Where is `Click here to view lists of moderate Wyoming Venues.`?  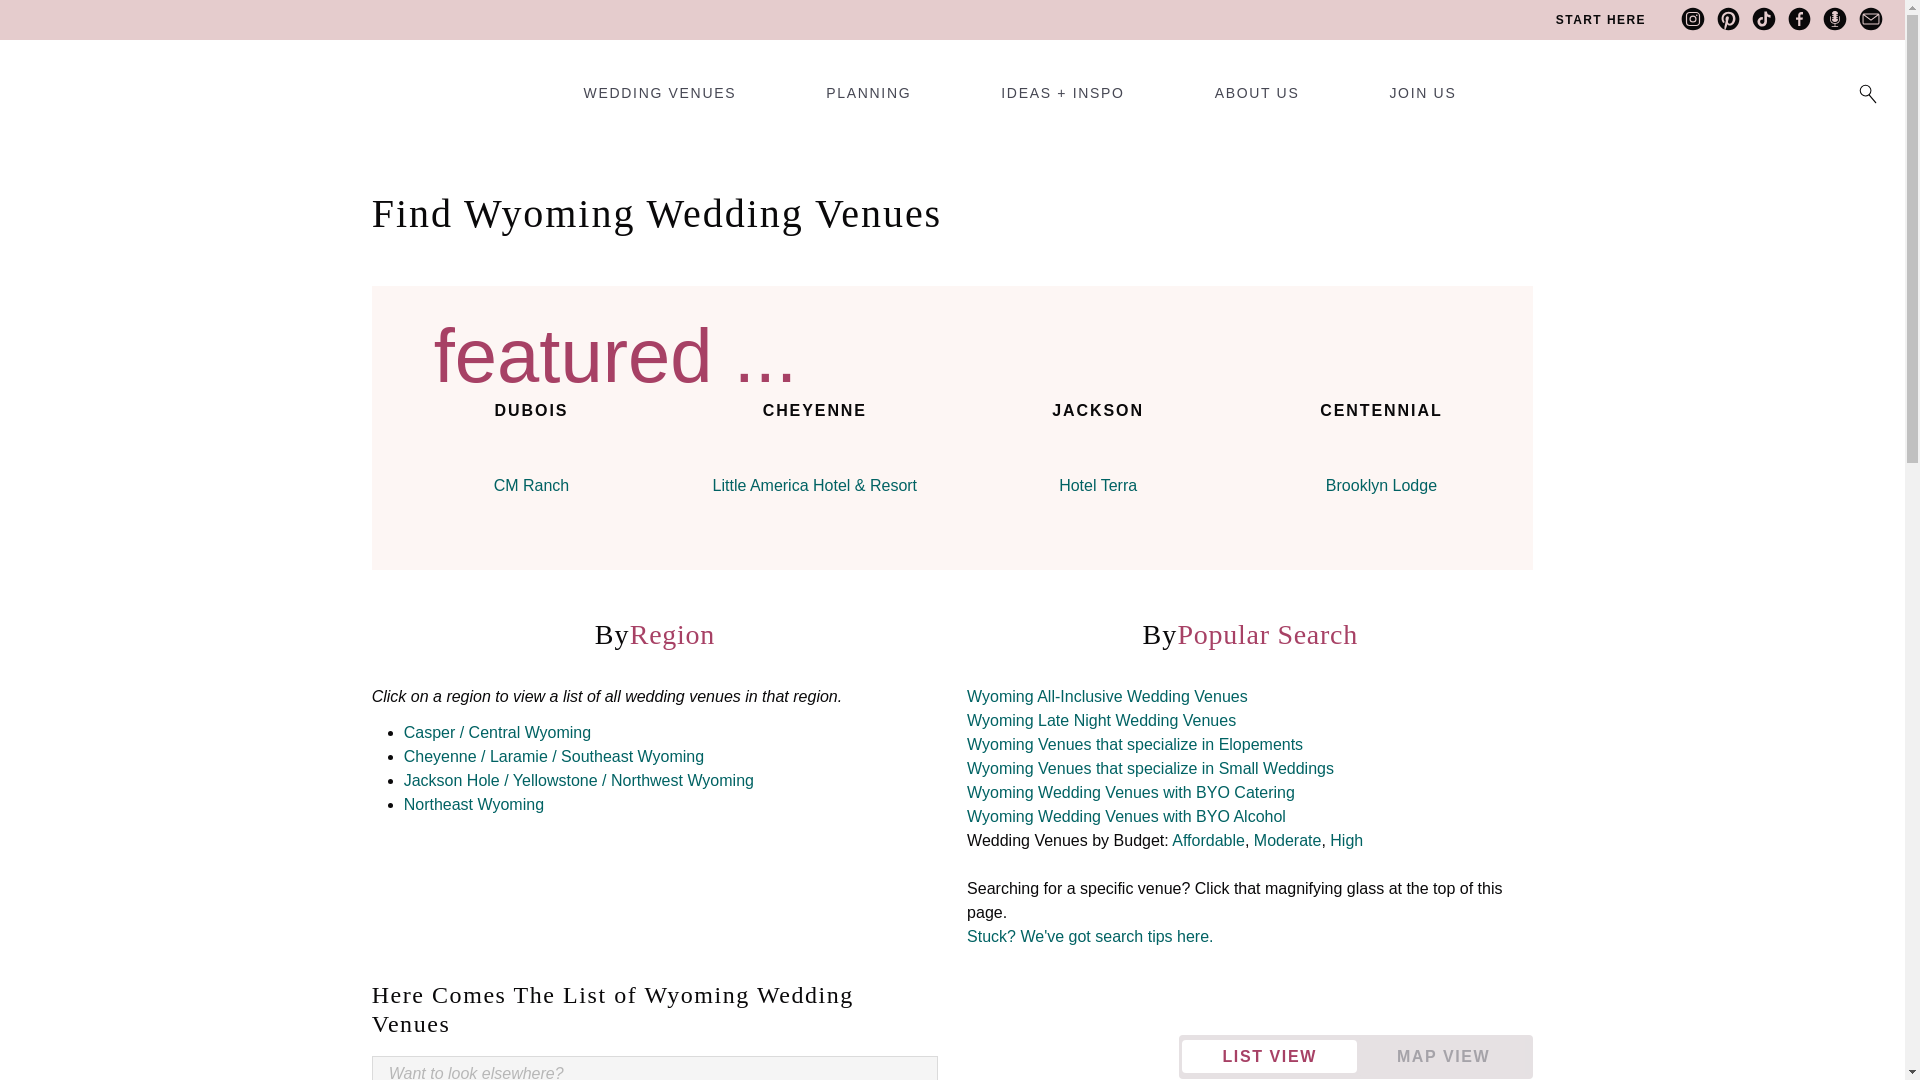 Click here to view lists of moderate Wyoming Venues. is located at coordinates (1288, 840).